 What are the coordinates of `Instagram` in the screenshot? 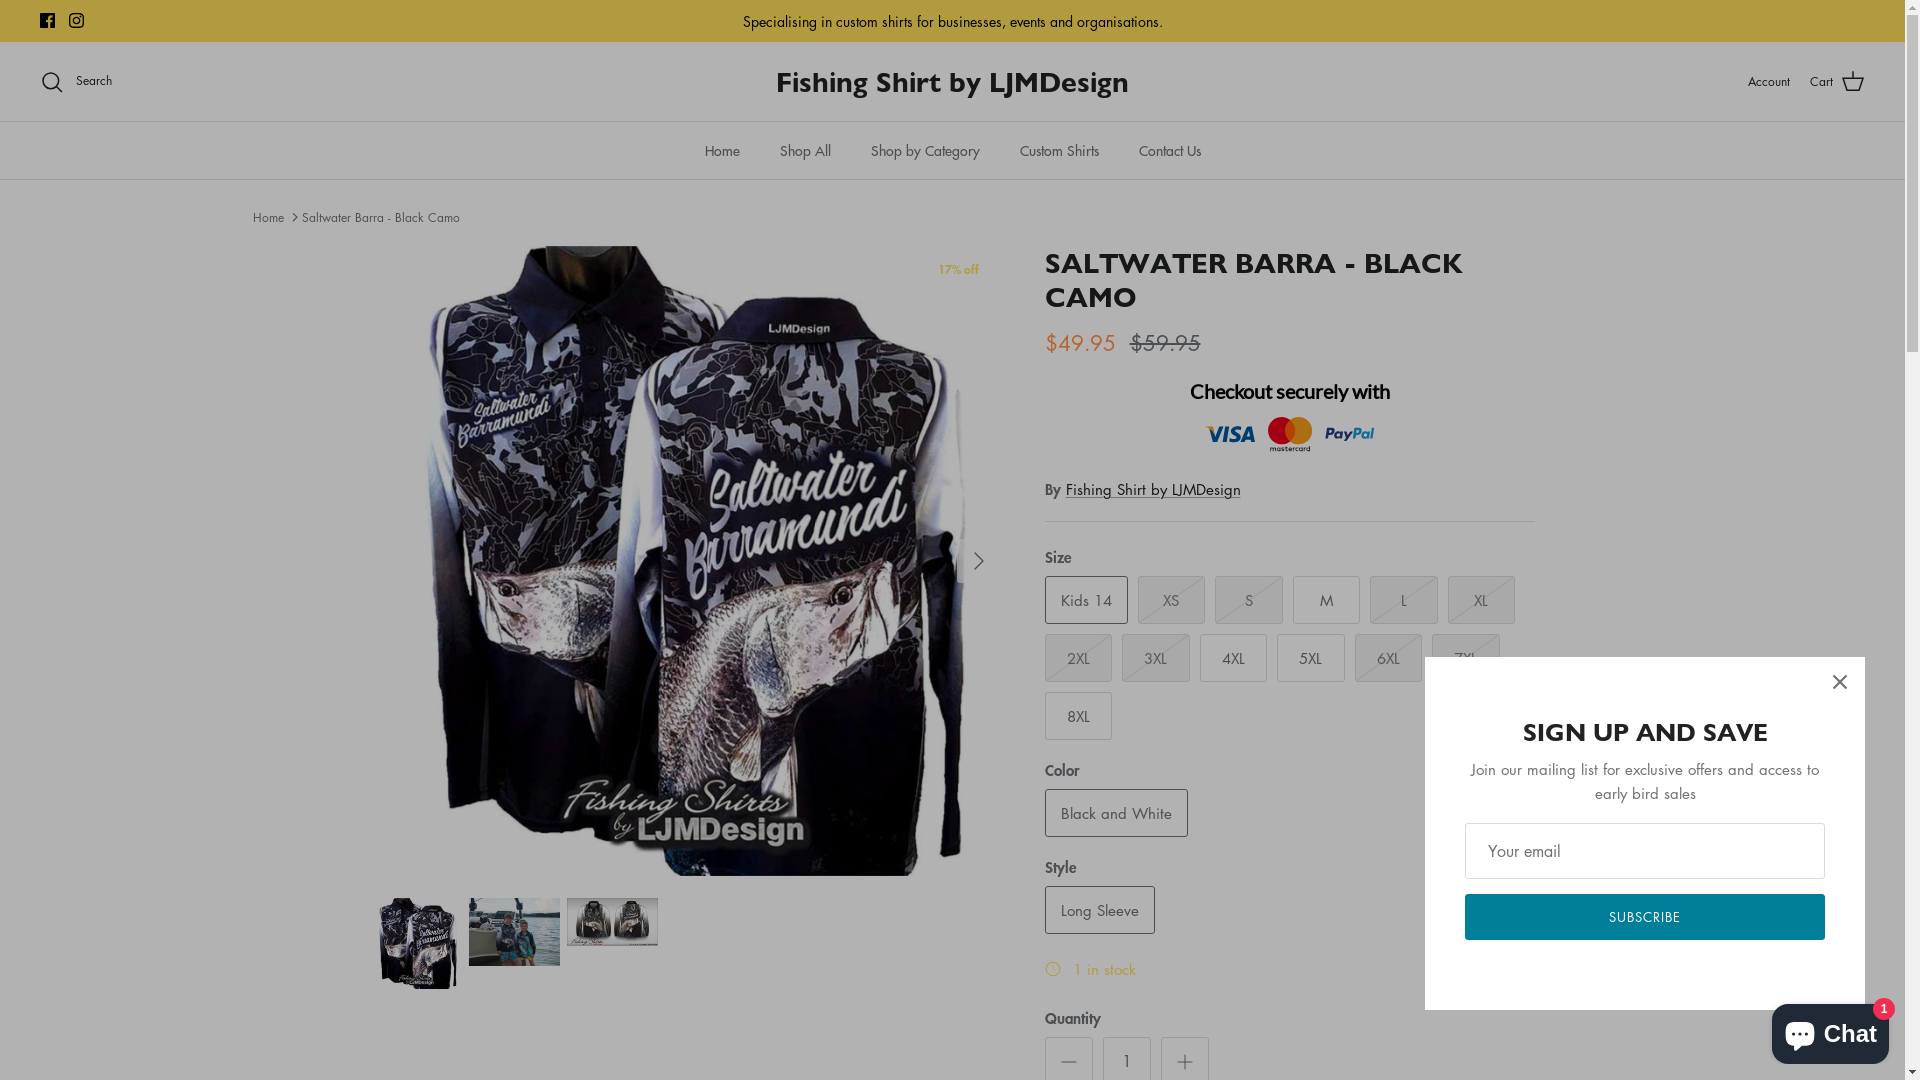 It's located at (76, 20).